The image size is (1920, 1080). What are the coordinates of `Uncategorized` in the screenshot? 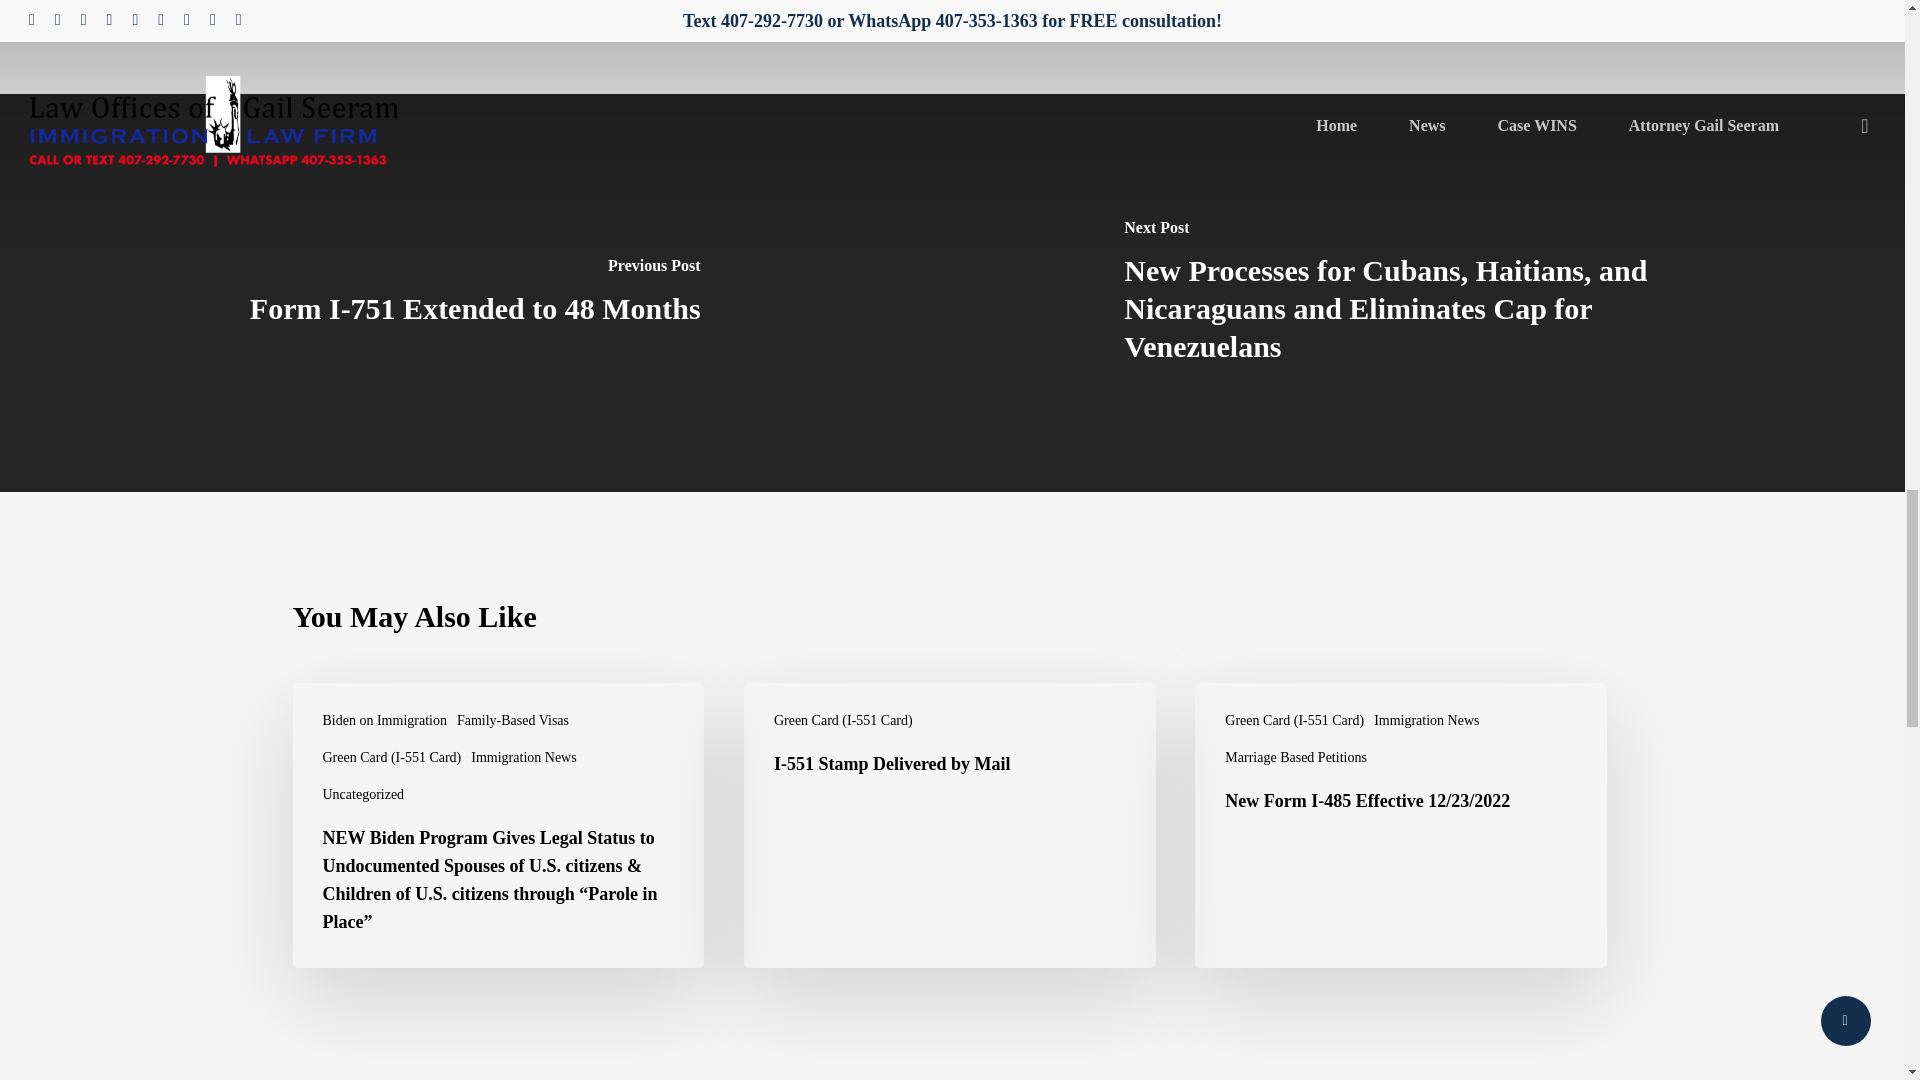 It's located at (362, 794).